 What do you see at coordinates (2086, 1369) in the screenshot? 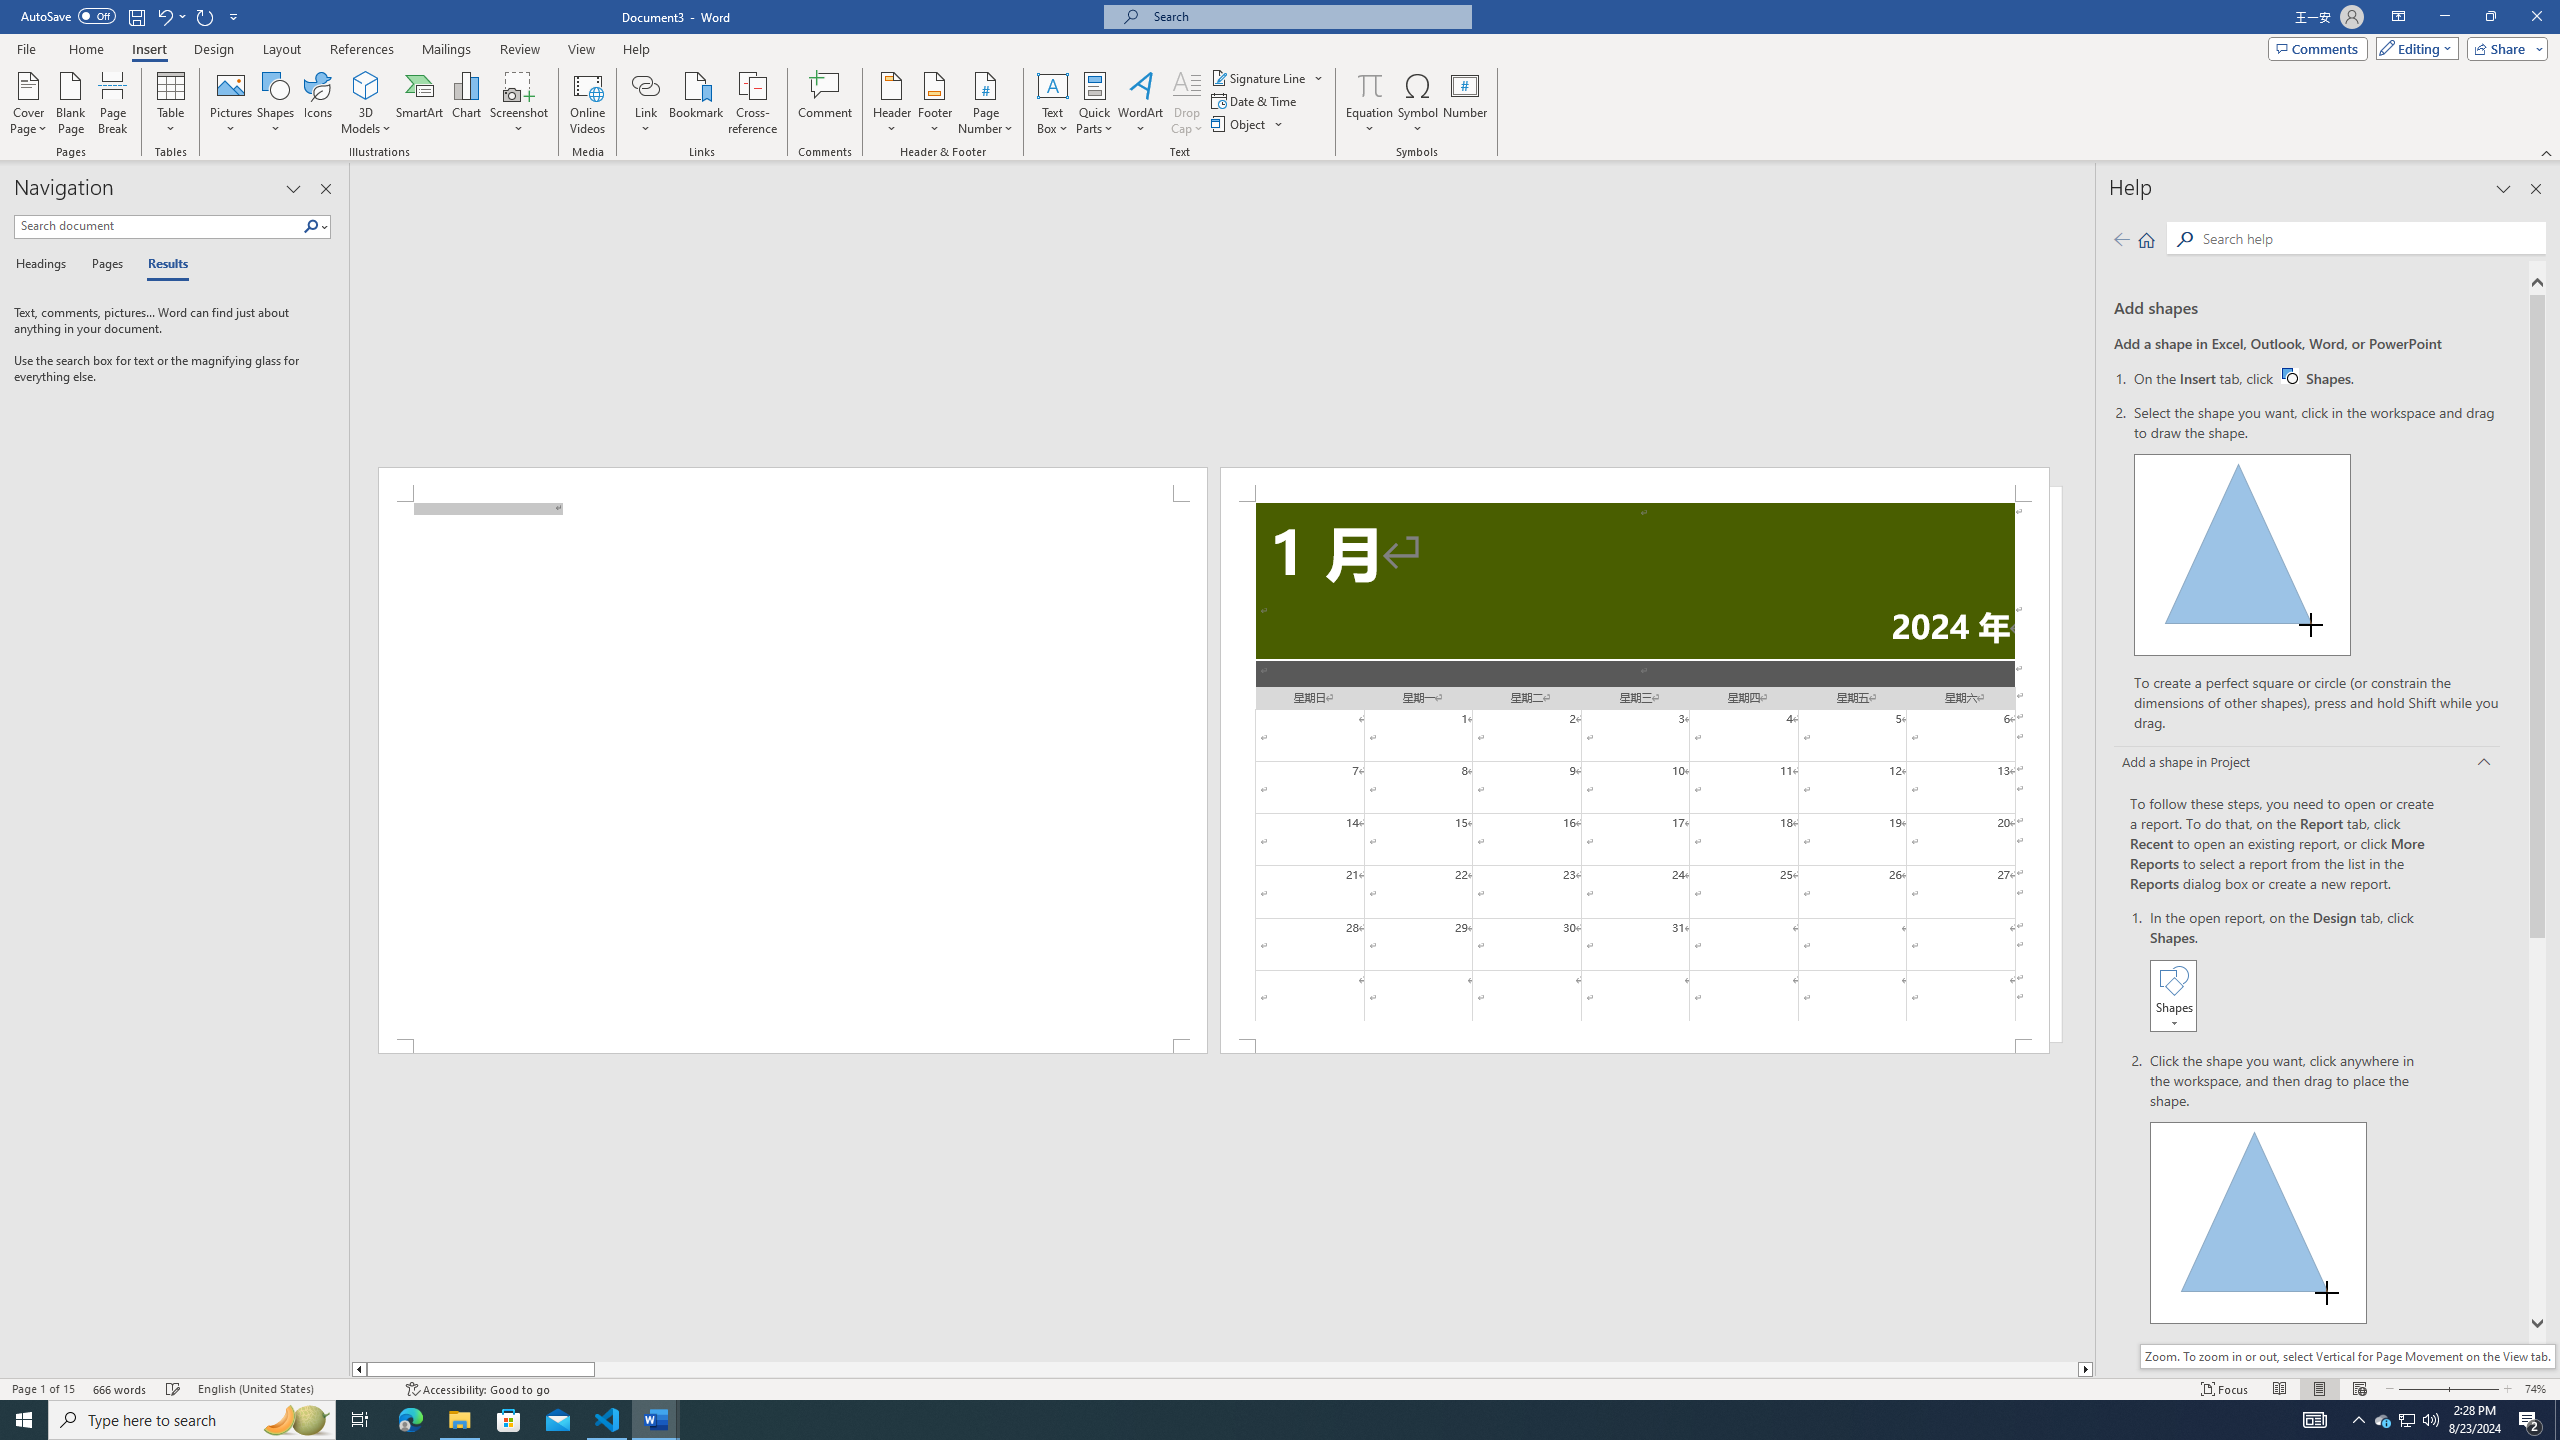
I see `Column right` at bounding box center [2086, 1369].